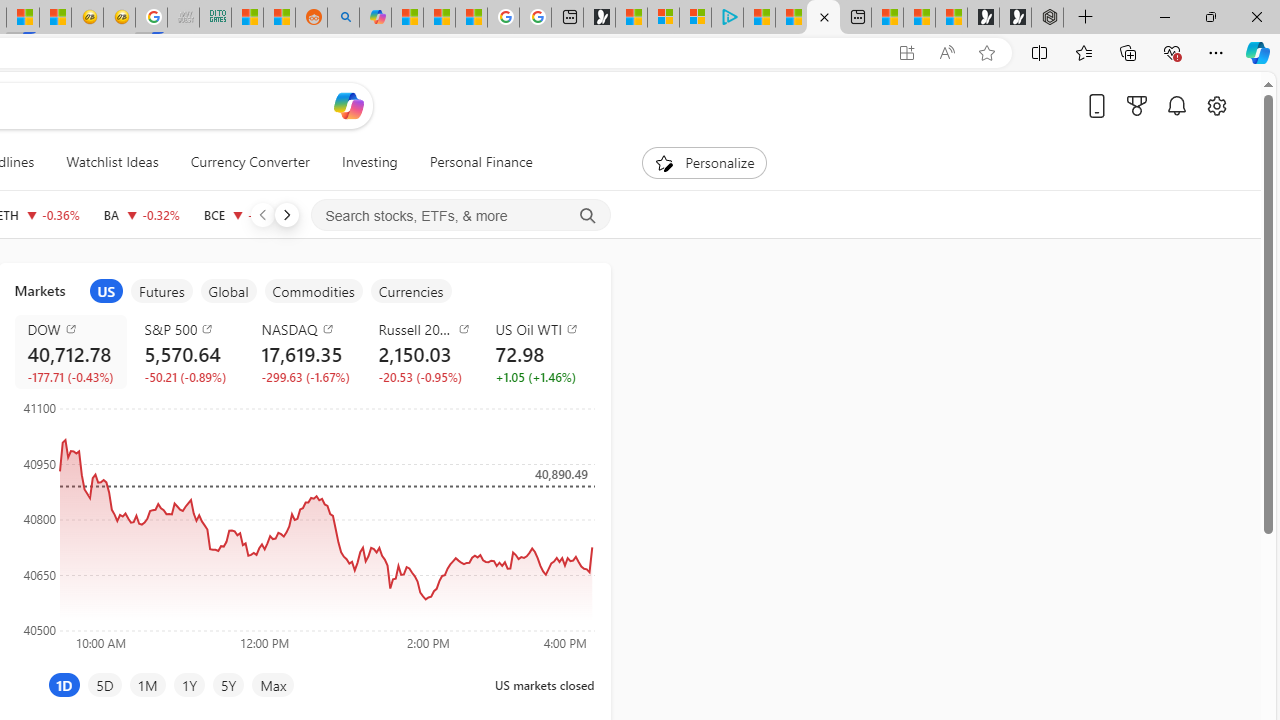 This screenshot has height=720, width=1280. What do you see at coordinates (472, 162) in the screenshot?
I see `Personal Finance` at bounding box center [472, 162].